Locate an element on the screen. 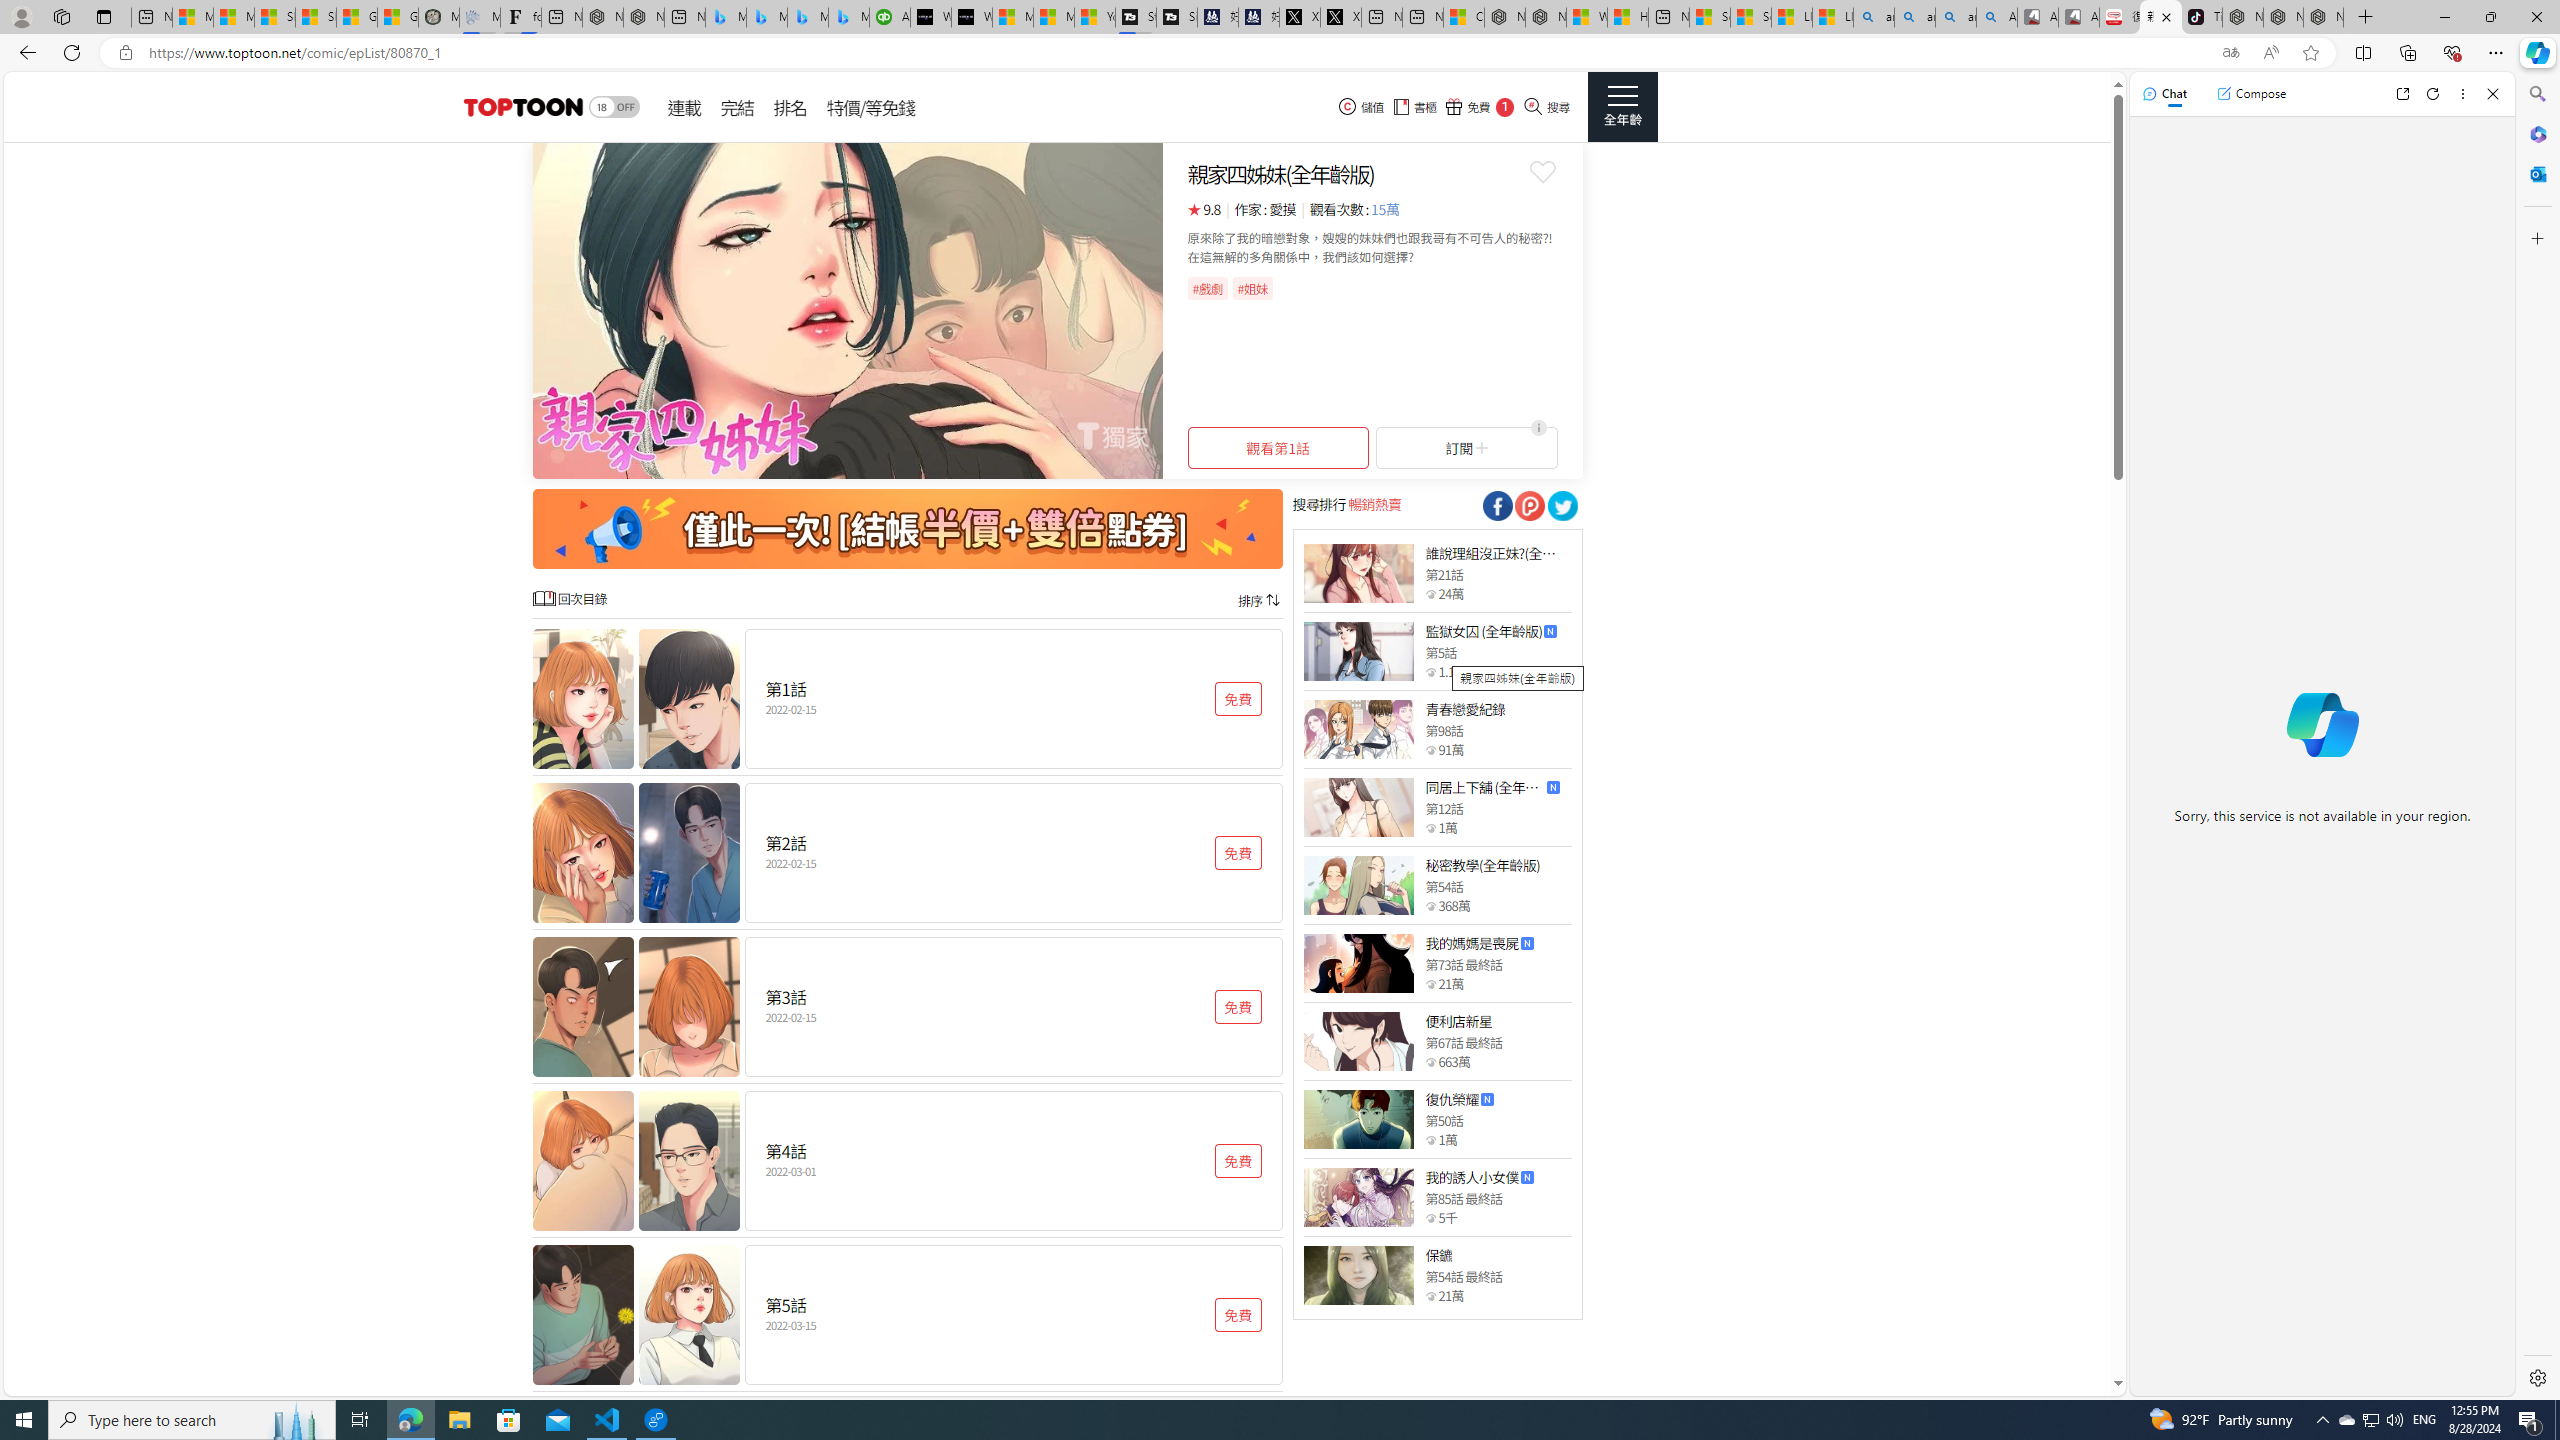 Image resolution: width=2560 pixels, height=1440 pixels. App bar is located at coordinates (1280, 53).